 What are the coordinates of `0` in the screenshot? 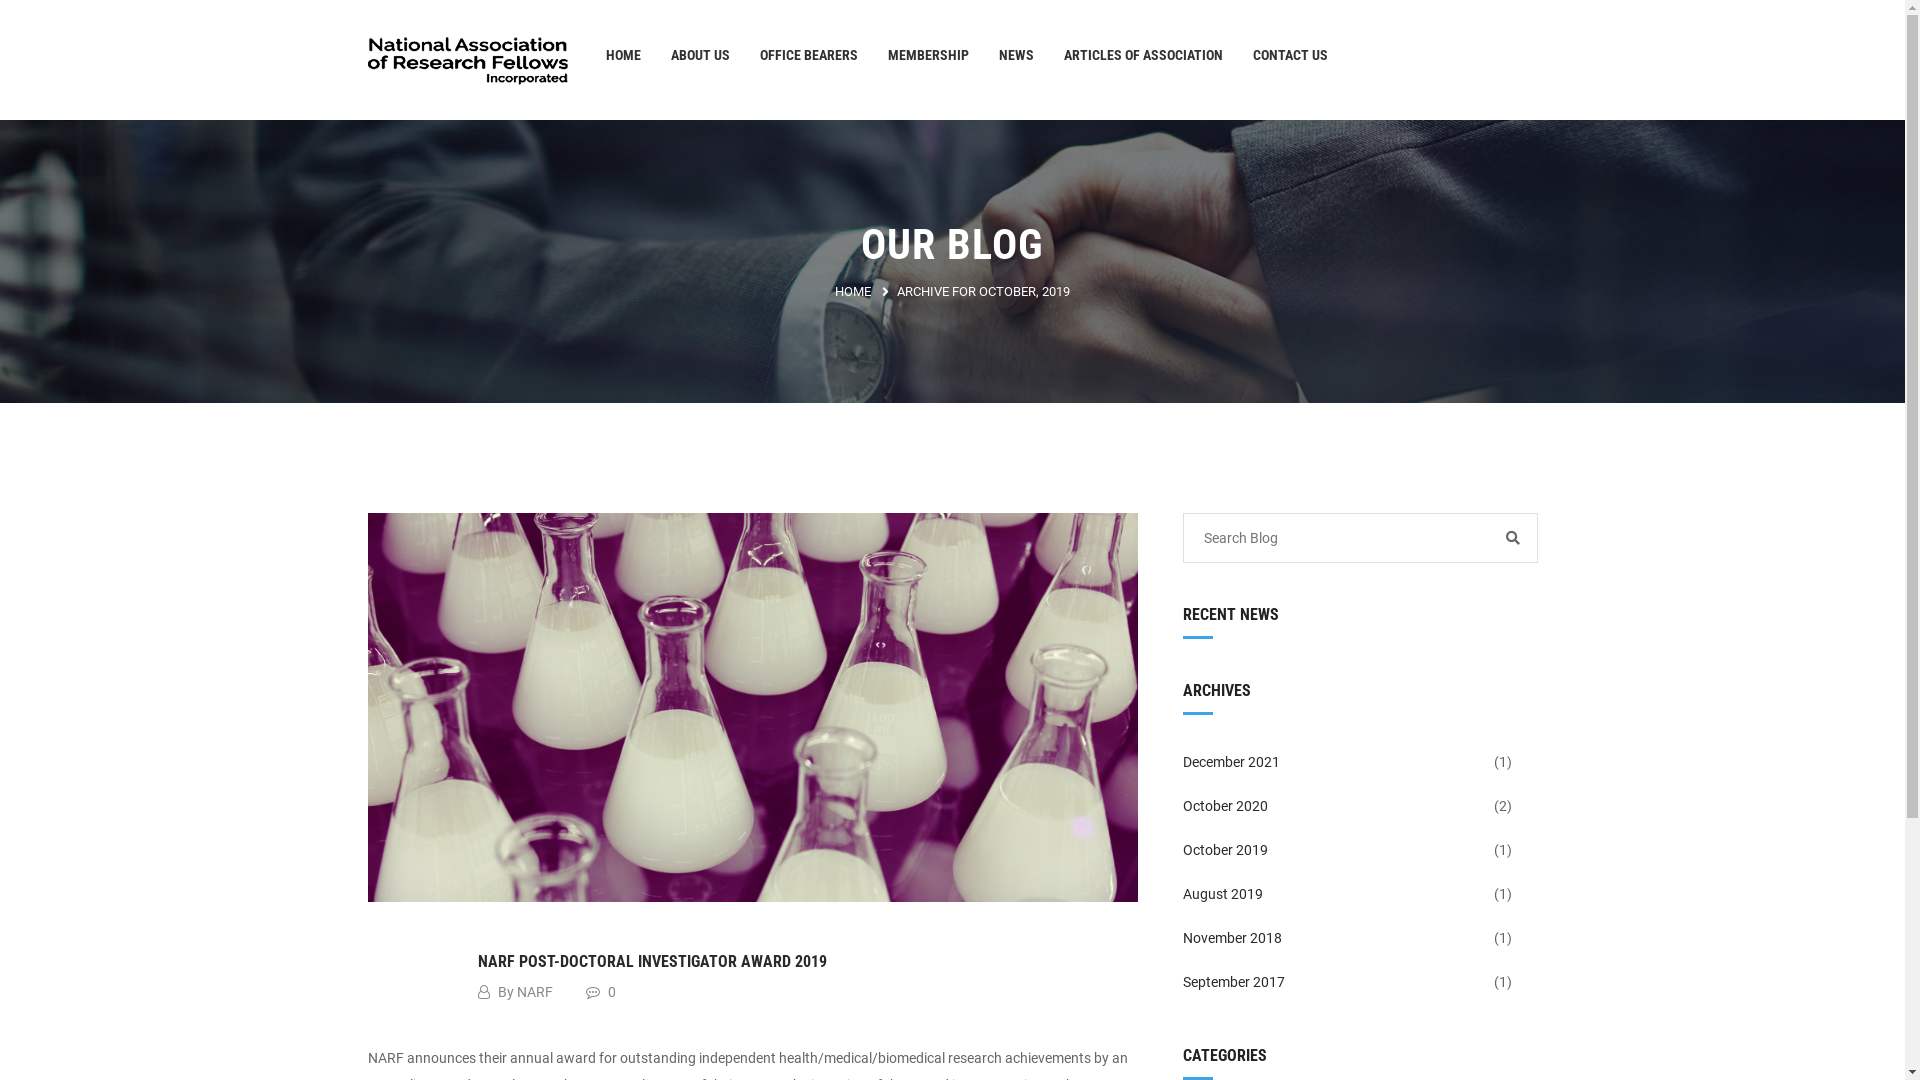 It's located at (601, 992).